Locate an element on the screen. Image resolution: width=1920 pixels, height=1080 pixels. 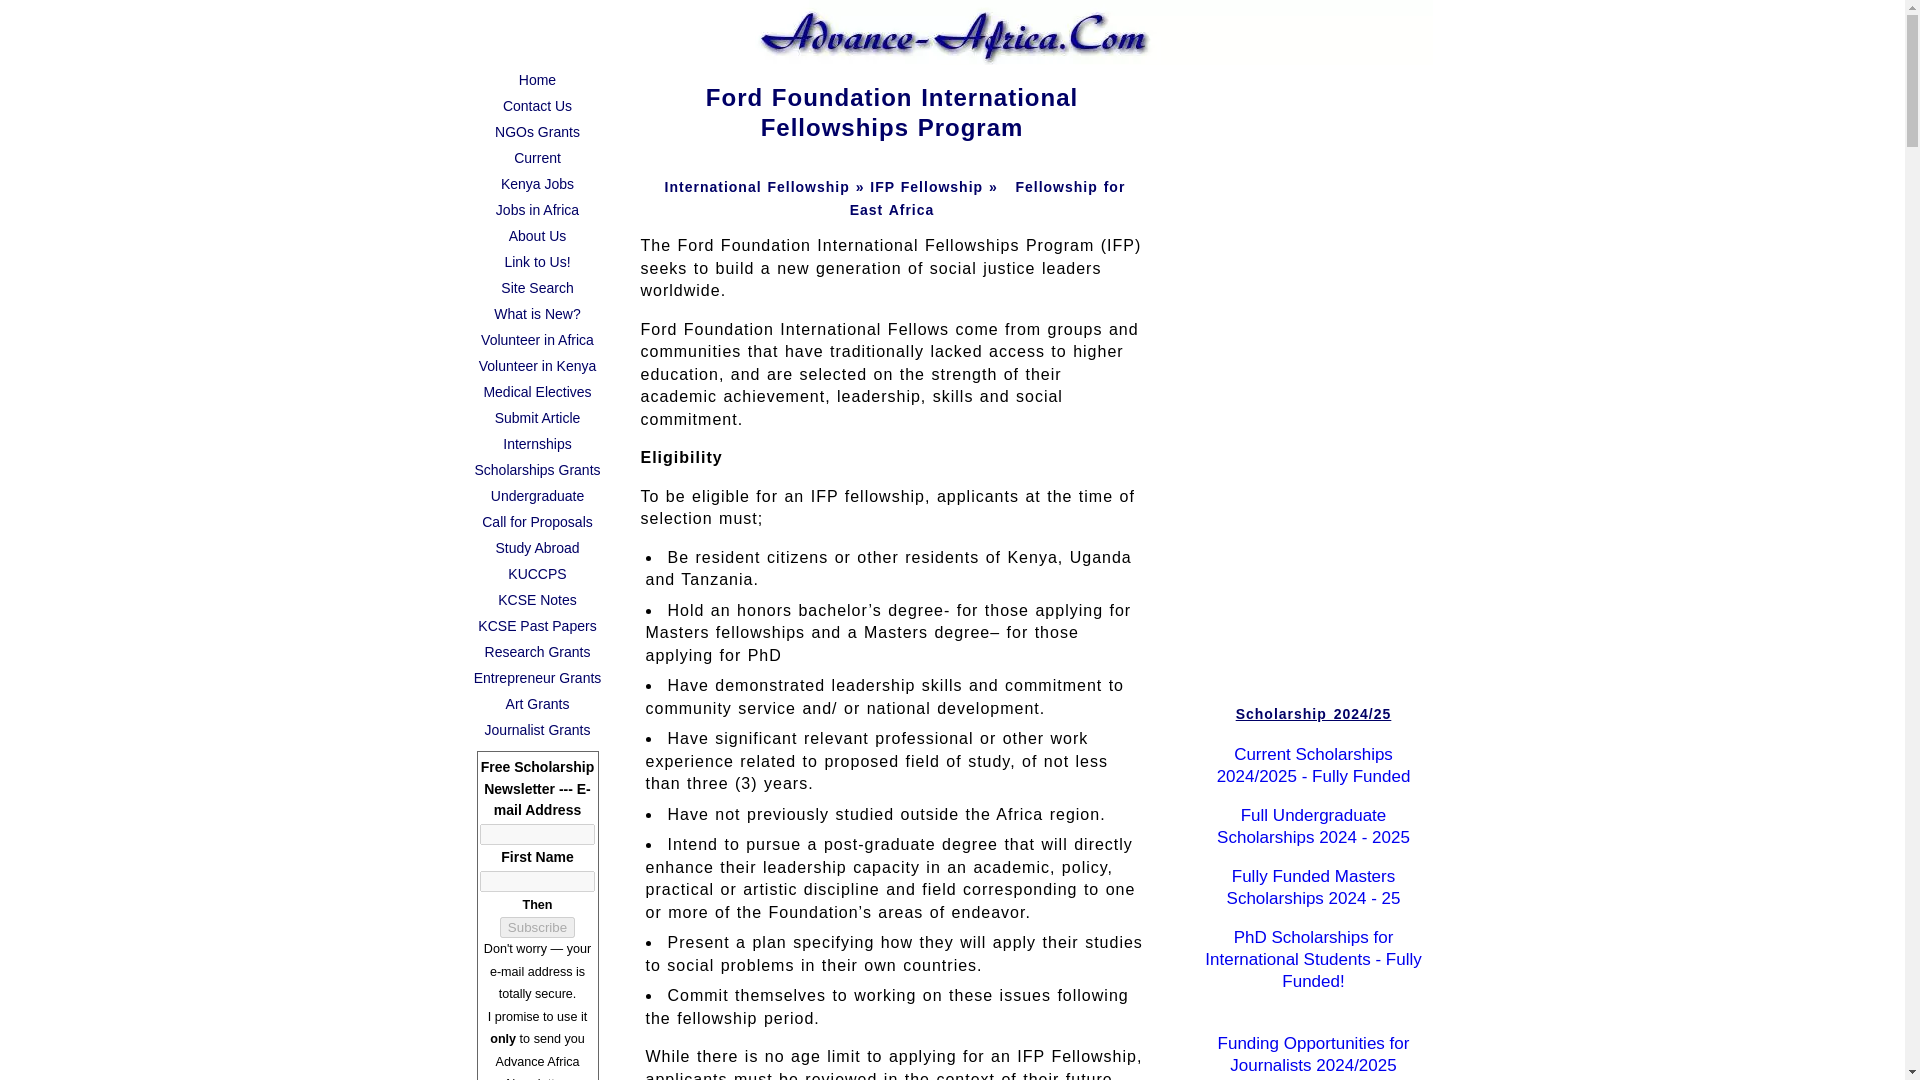
Journalist Grants is located at coordinates (537, 730).